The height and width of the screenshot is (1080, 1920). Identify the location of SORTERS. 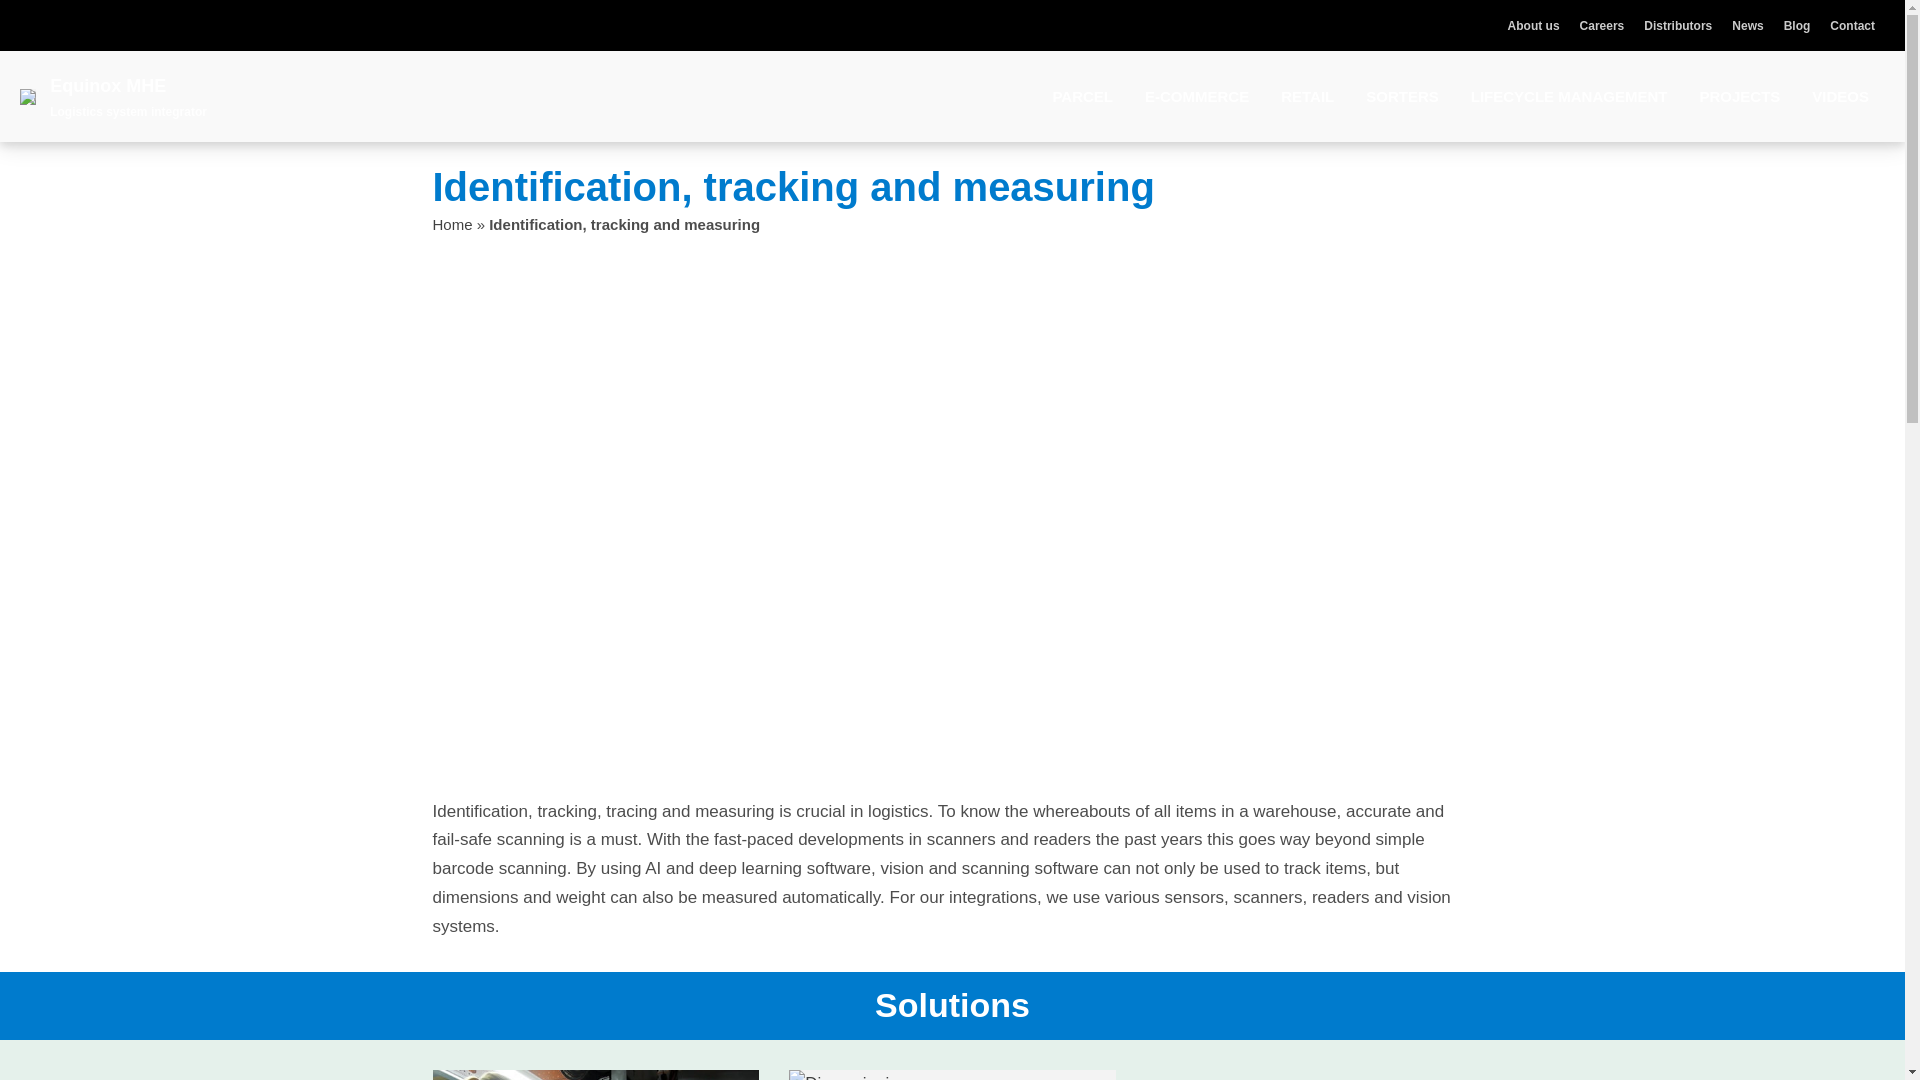
(1402, 97).